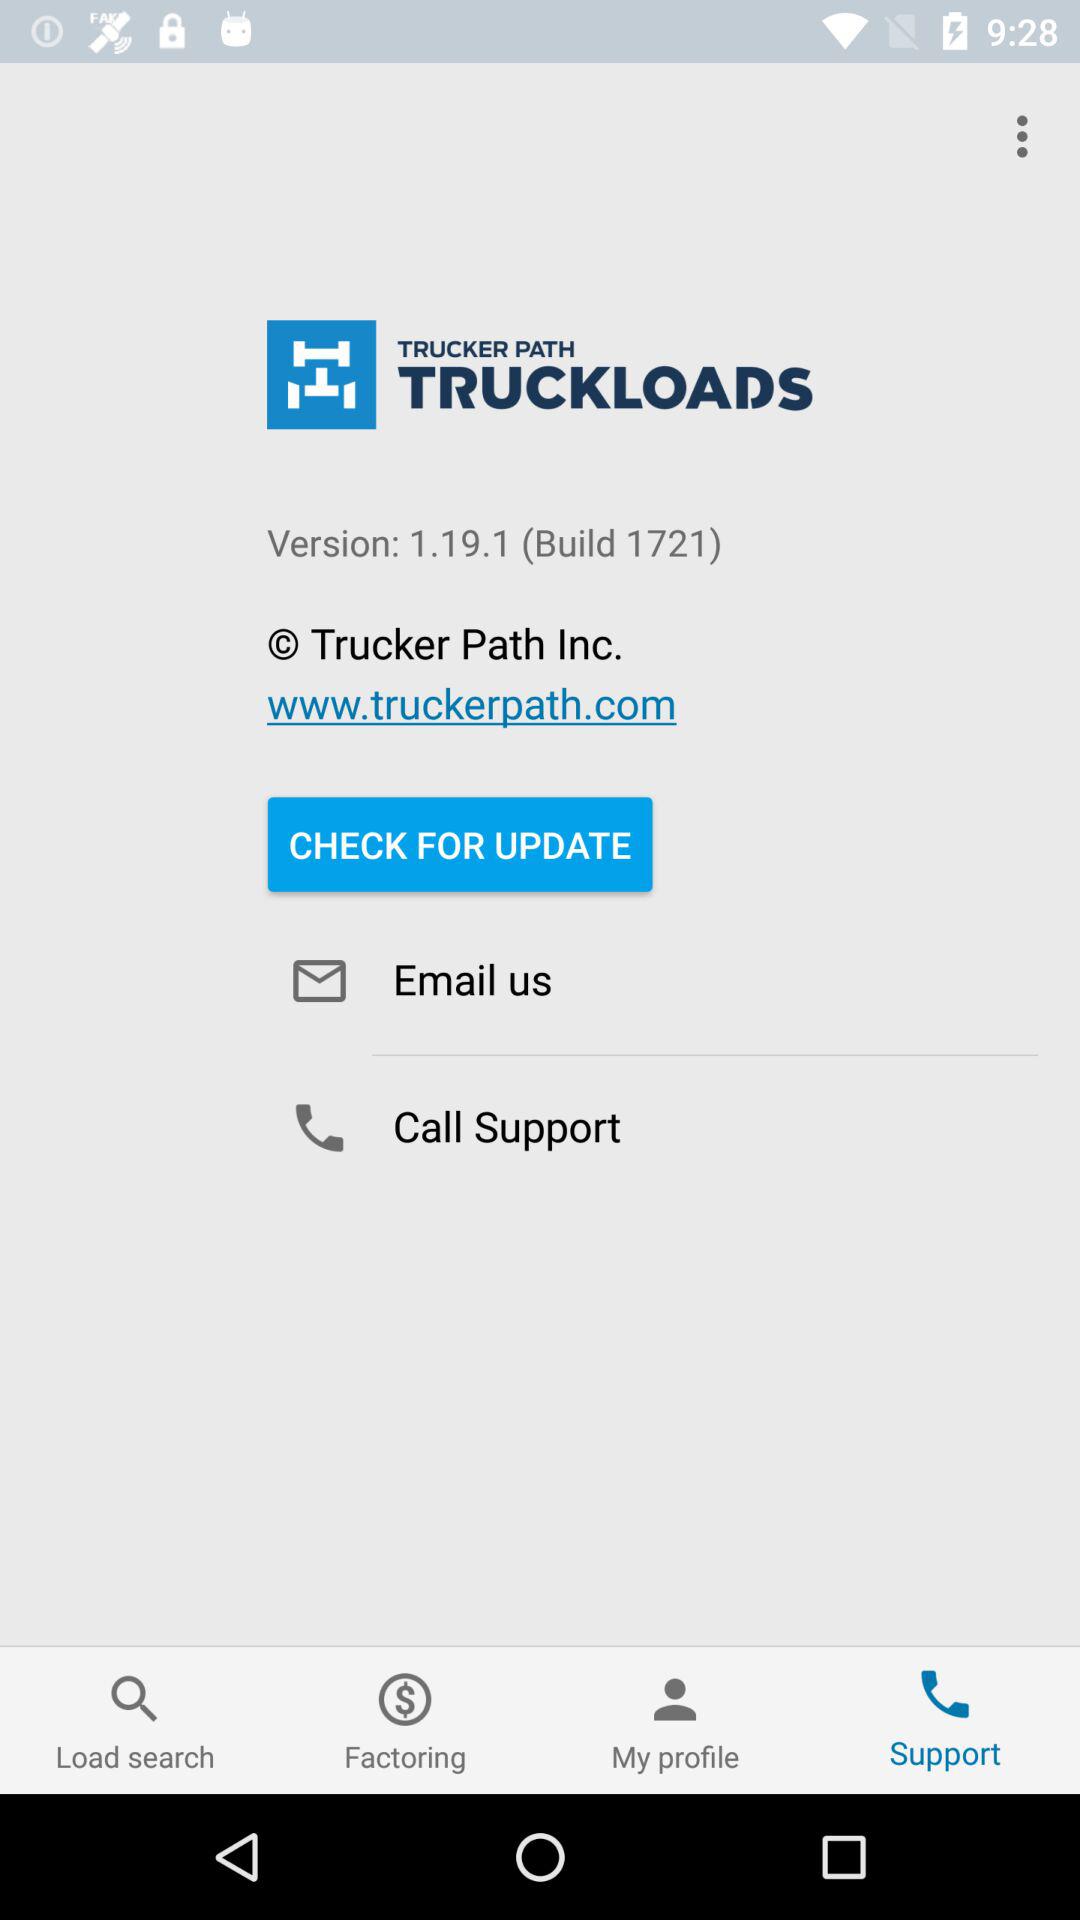 This screenshot has width=1080, height=1920. Describe the element at coordinates (472, 702) in the screenshot. I see `go to fourth line` at that location.